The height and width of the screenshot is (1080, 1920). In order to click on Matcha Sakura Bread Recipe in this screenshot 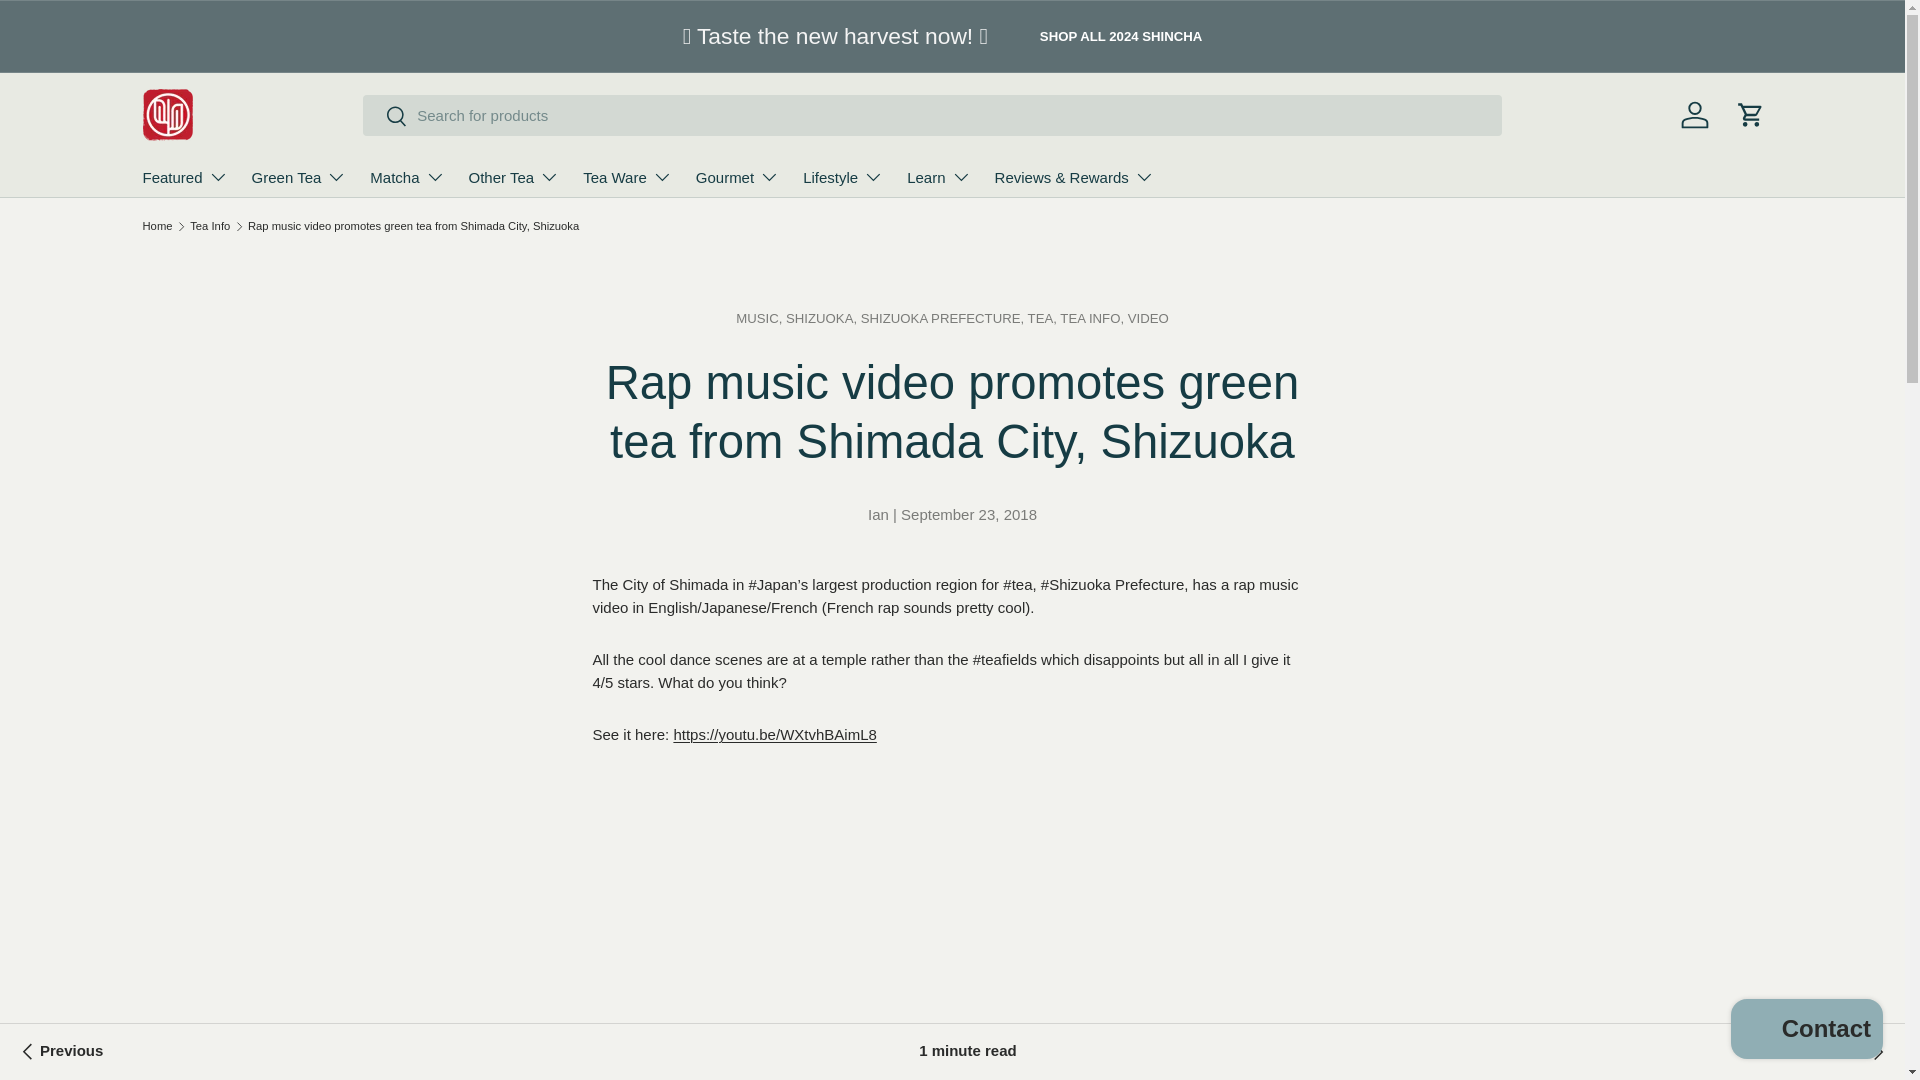, I will do `click(1860, 1052)`.